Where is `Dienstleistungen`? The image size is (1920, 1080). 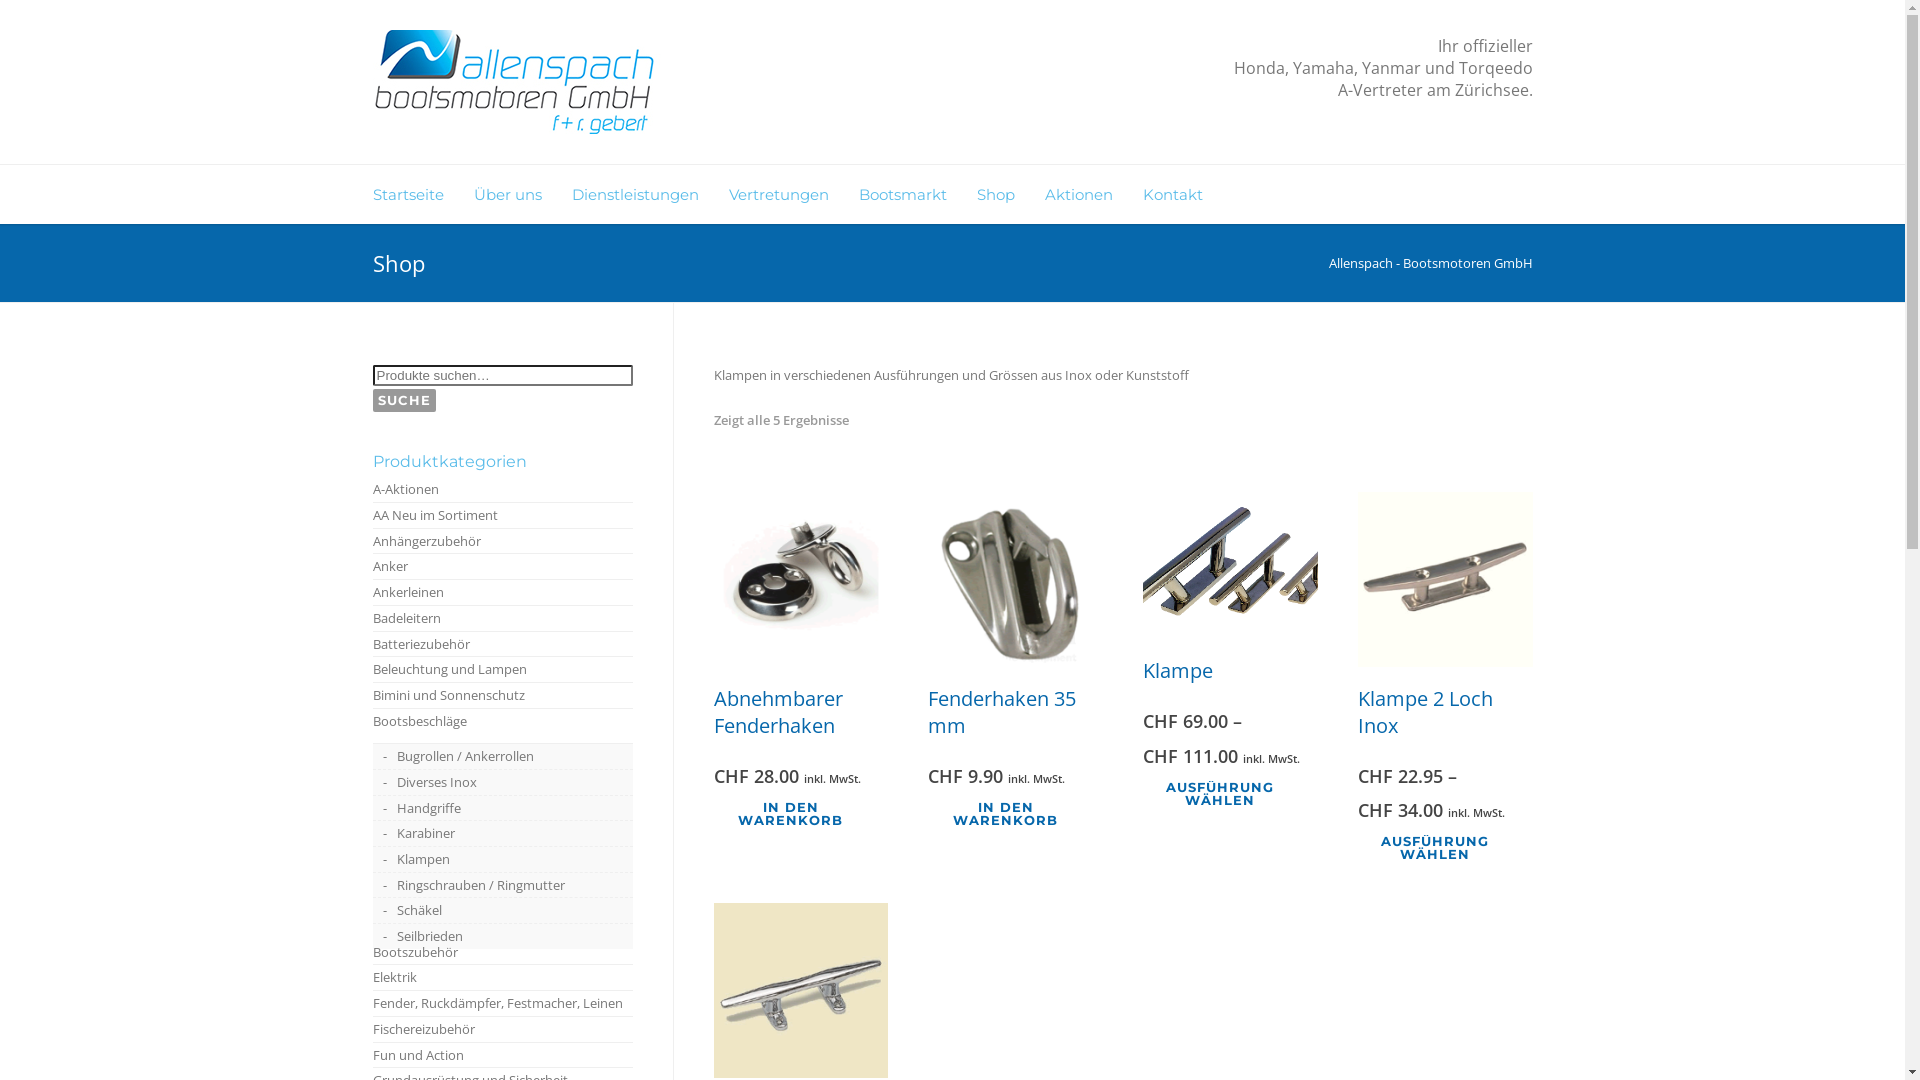 Dienstleistungen is located at coordinates (650, 194).